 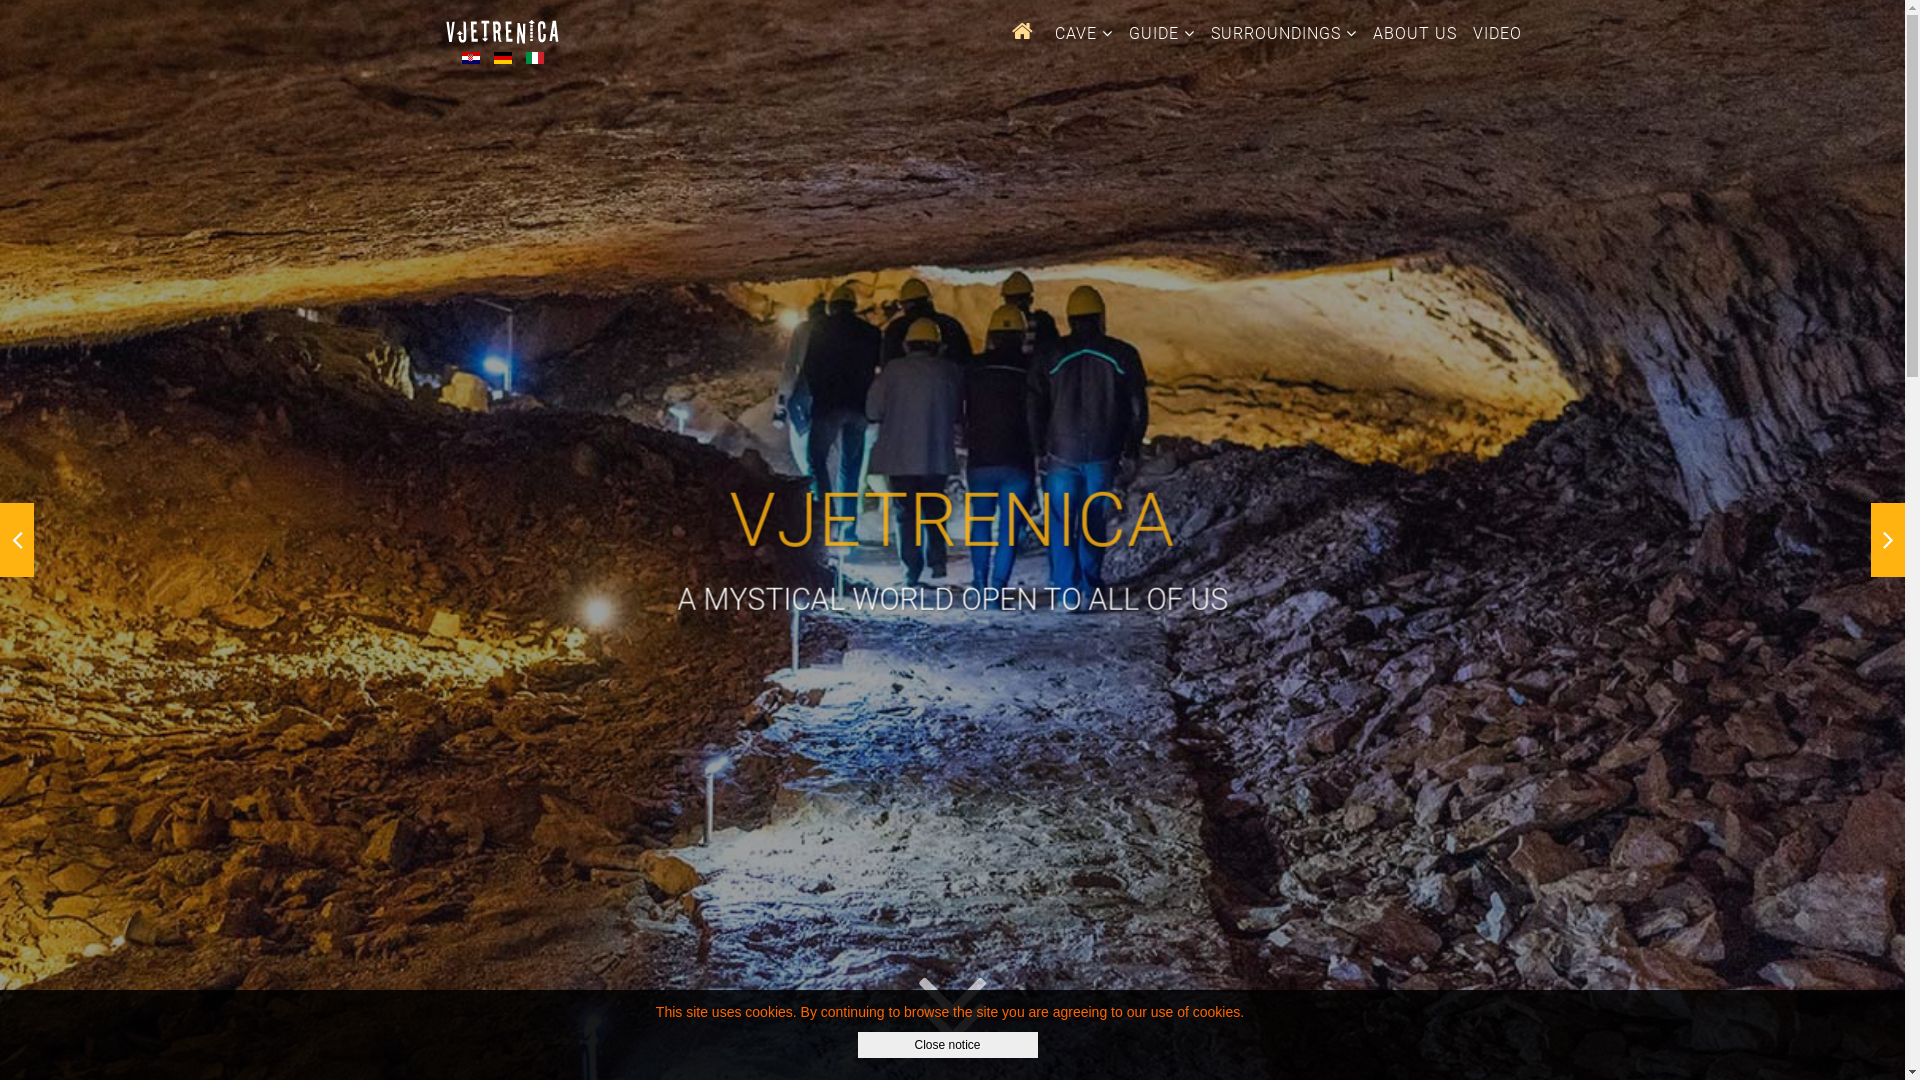 What do you see at coordinates (948, 1045) in the screenshot?
I see `Close notice` at bounding box center [948, 1045].